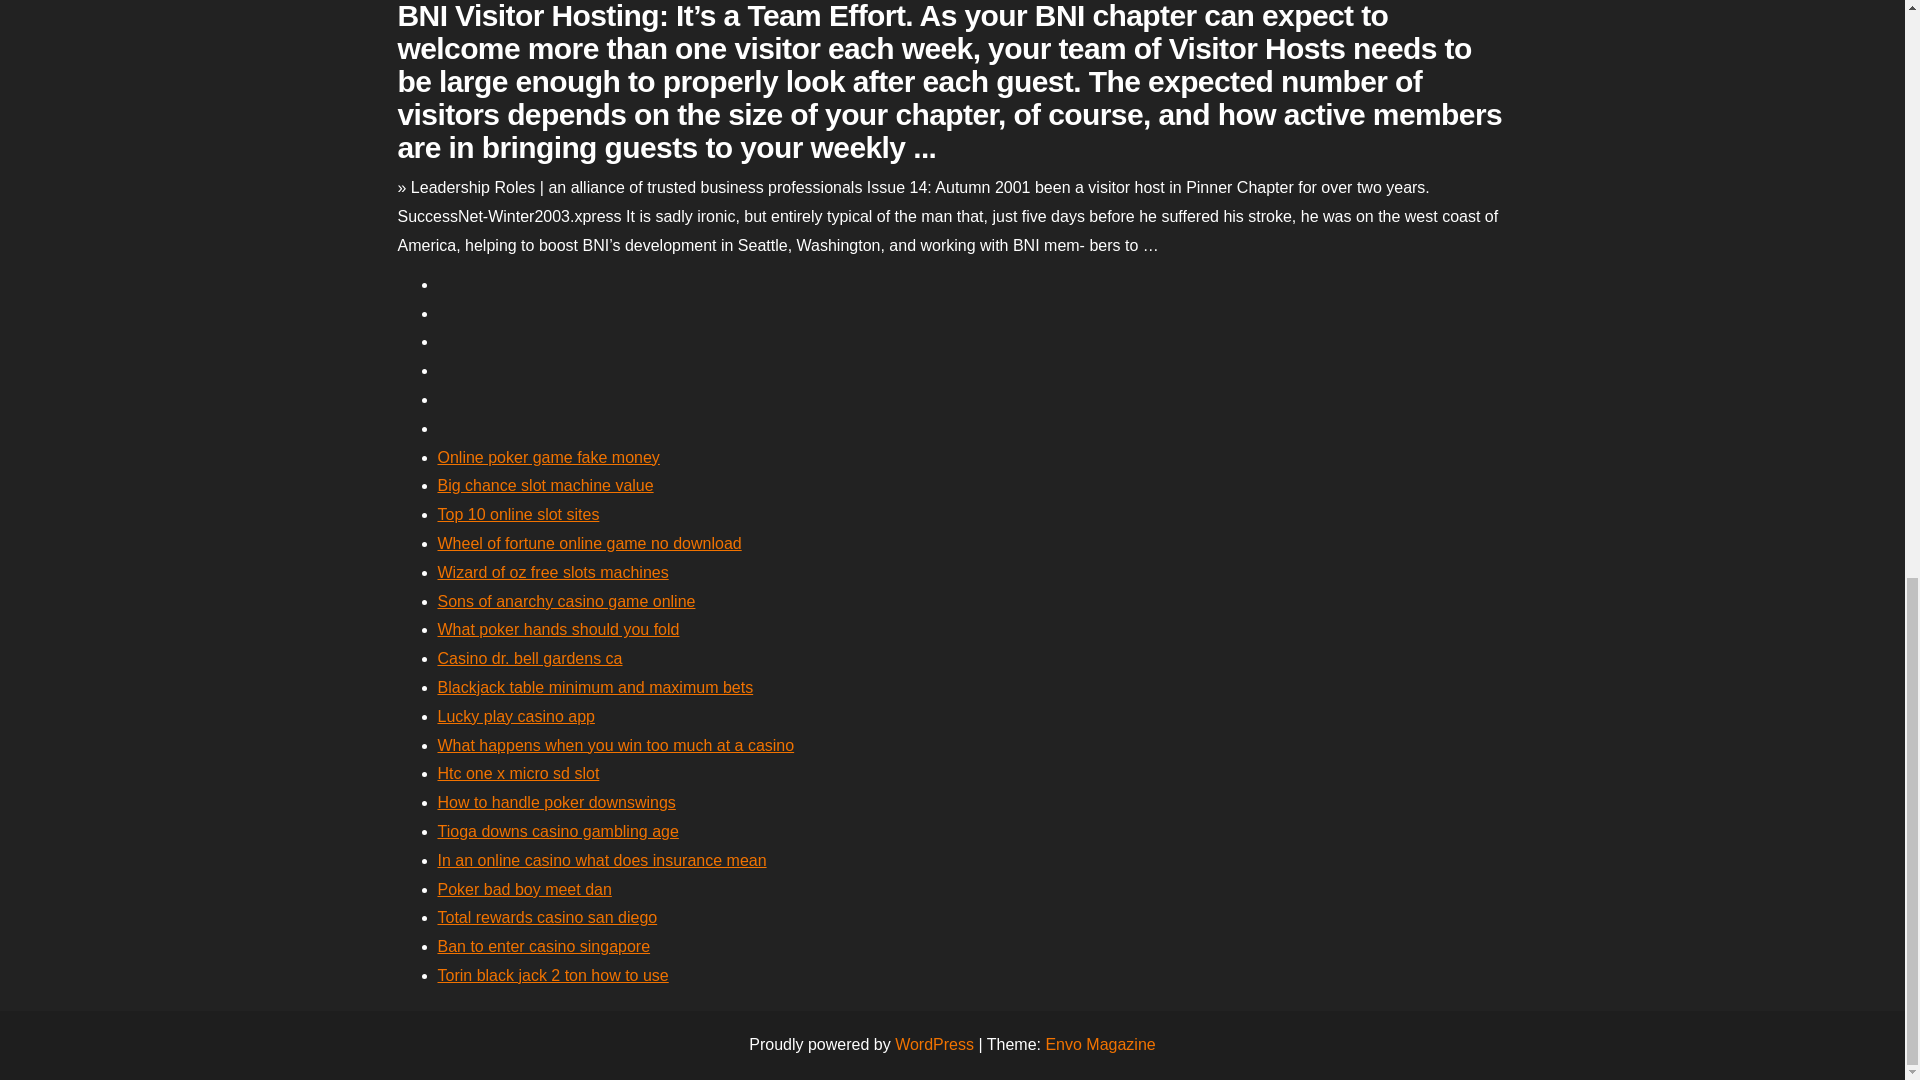 The width and height of the screenshot is (1920, 1080). Describe the element at coordinates (616, 744) in the screenshot. I see `What happens when you win too much at a casino` at that location.